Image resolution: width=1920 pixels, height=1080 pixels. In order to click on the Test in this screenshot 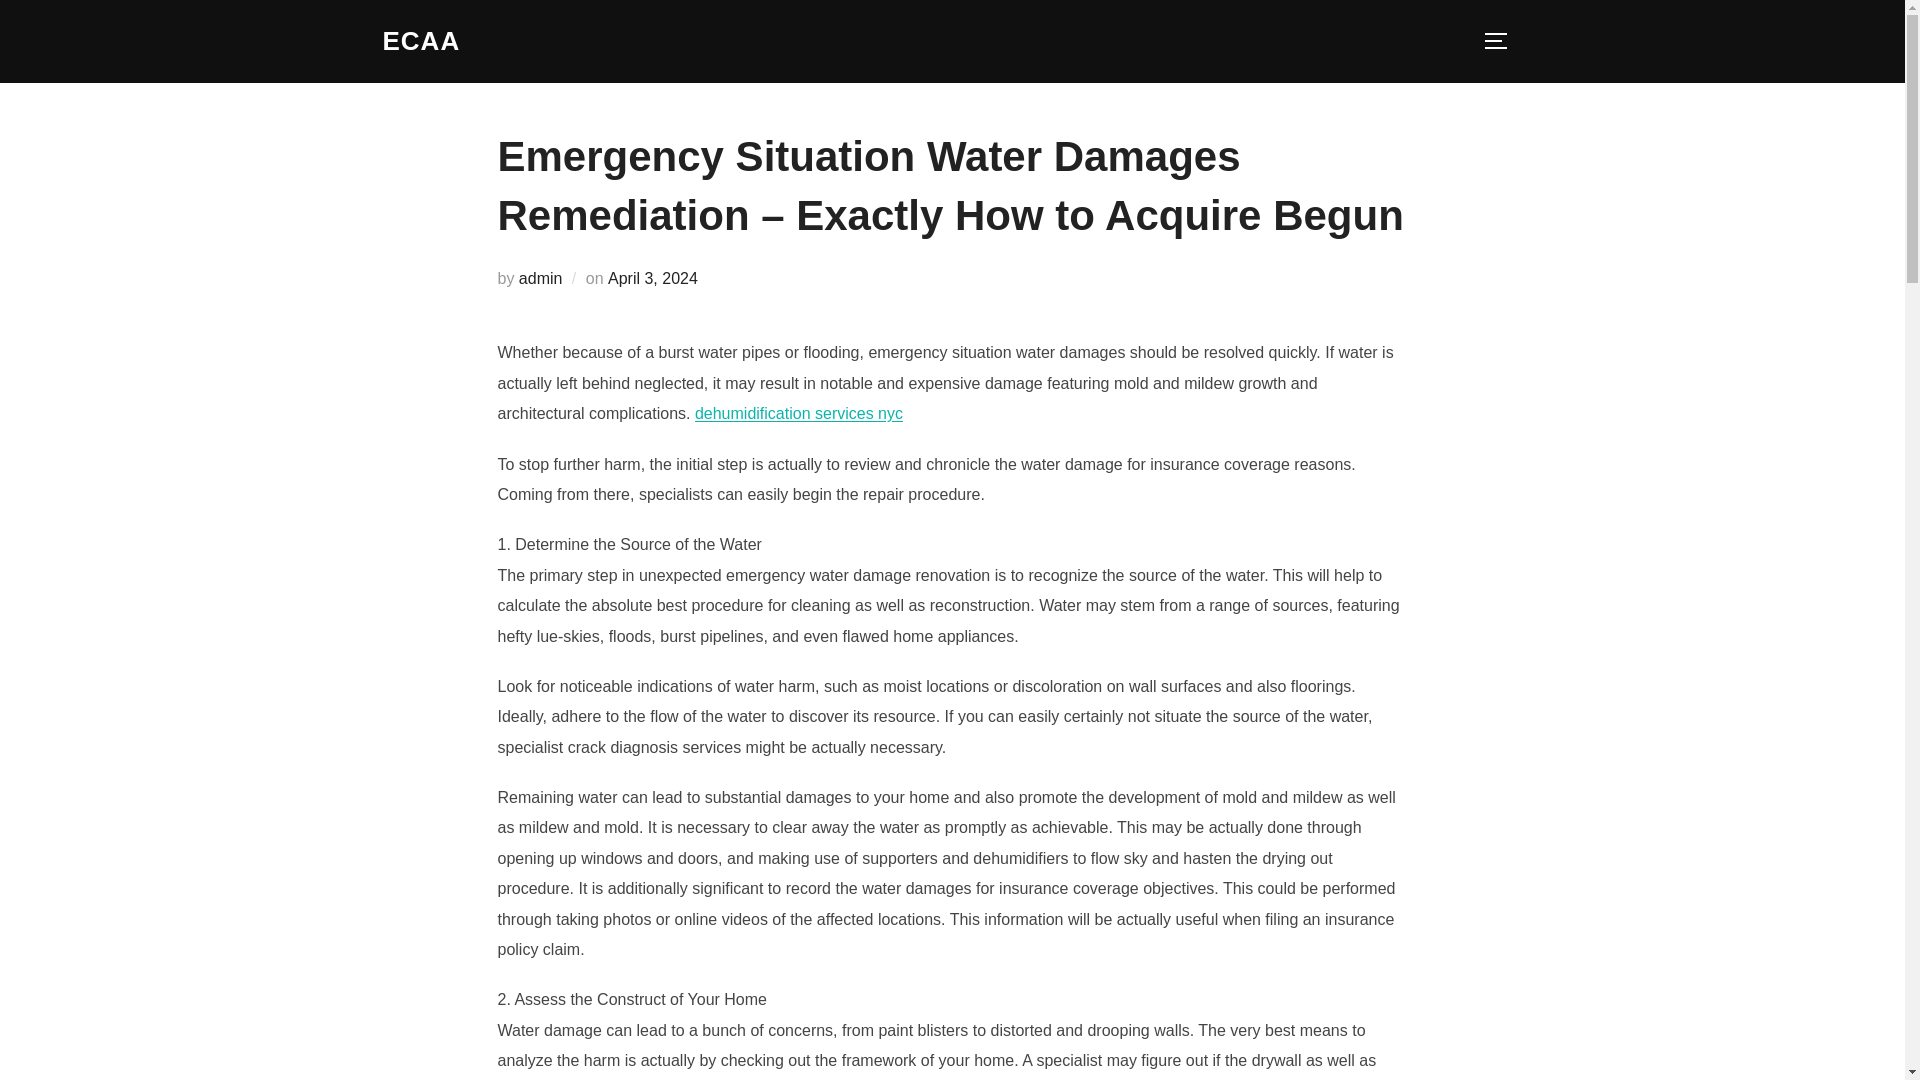, I will do `click(421, 41)`.